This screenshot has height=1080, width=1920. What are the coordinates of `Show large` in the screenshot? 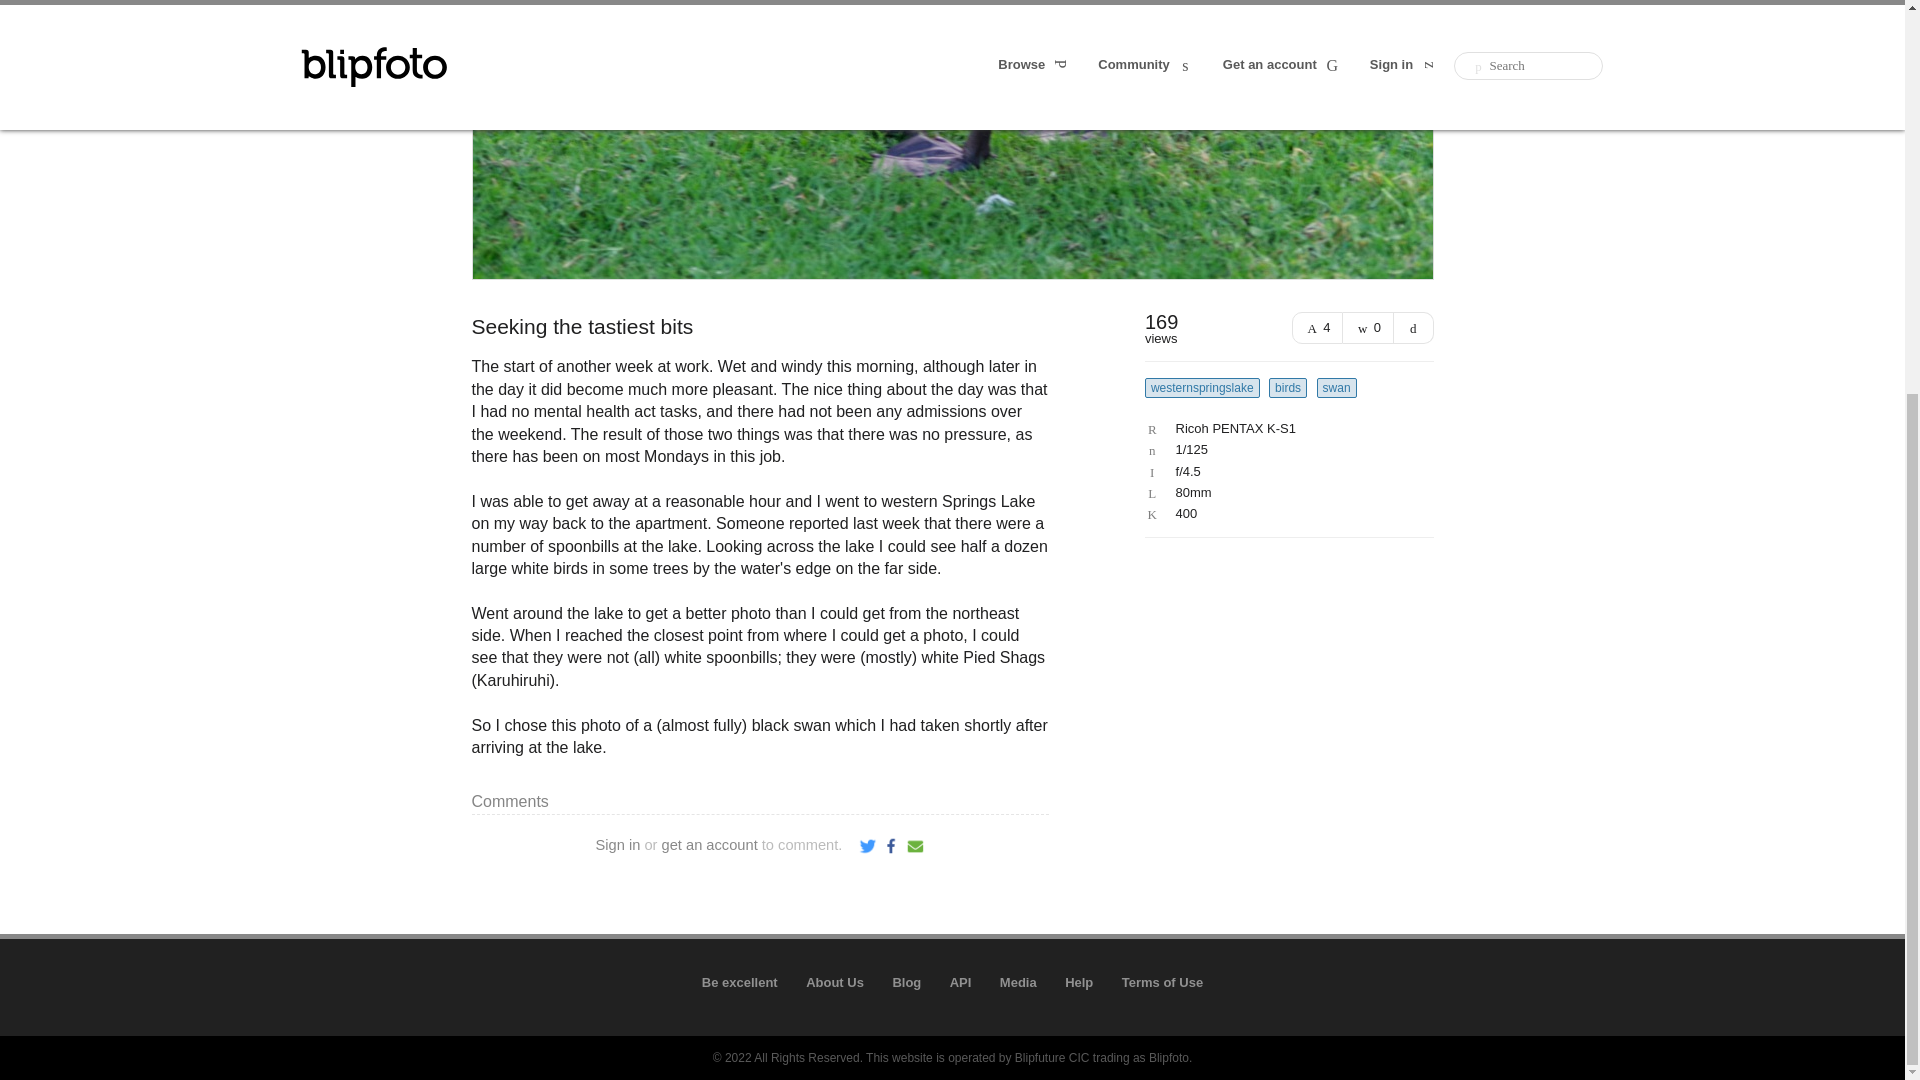 It's located at (1414, 328).